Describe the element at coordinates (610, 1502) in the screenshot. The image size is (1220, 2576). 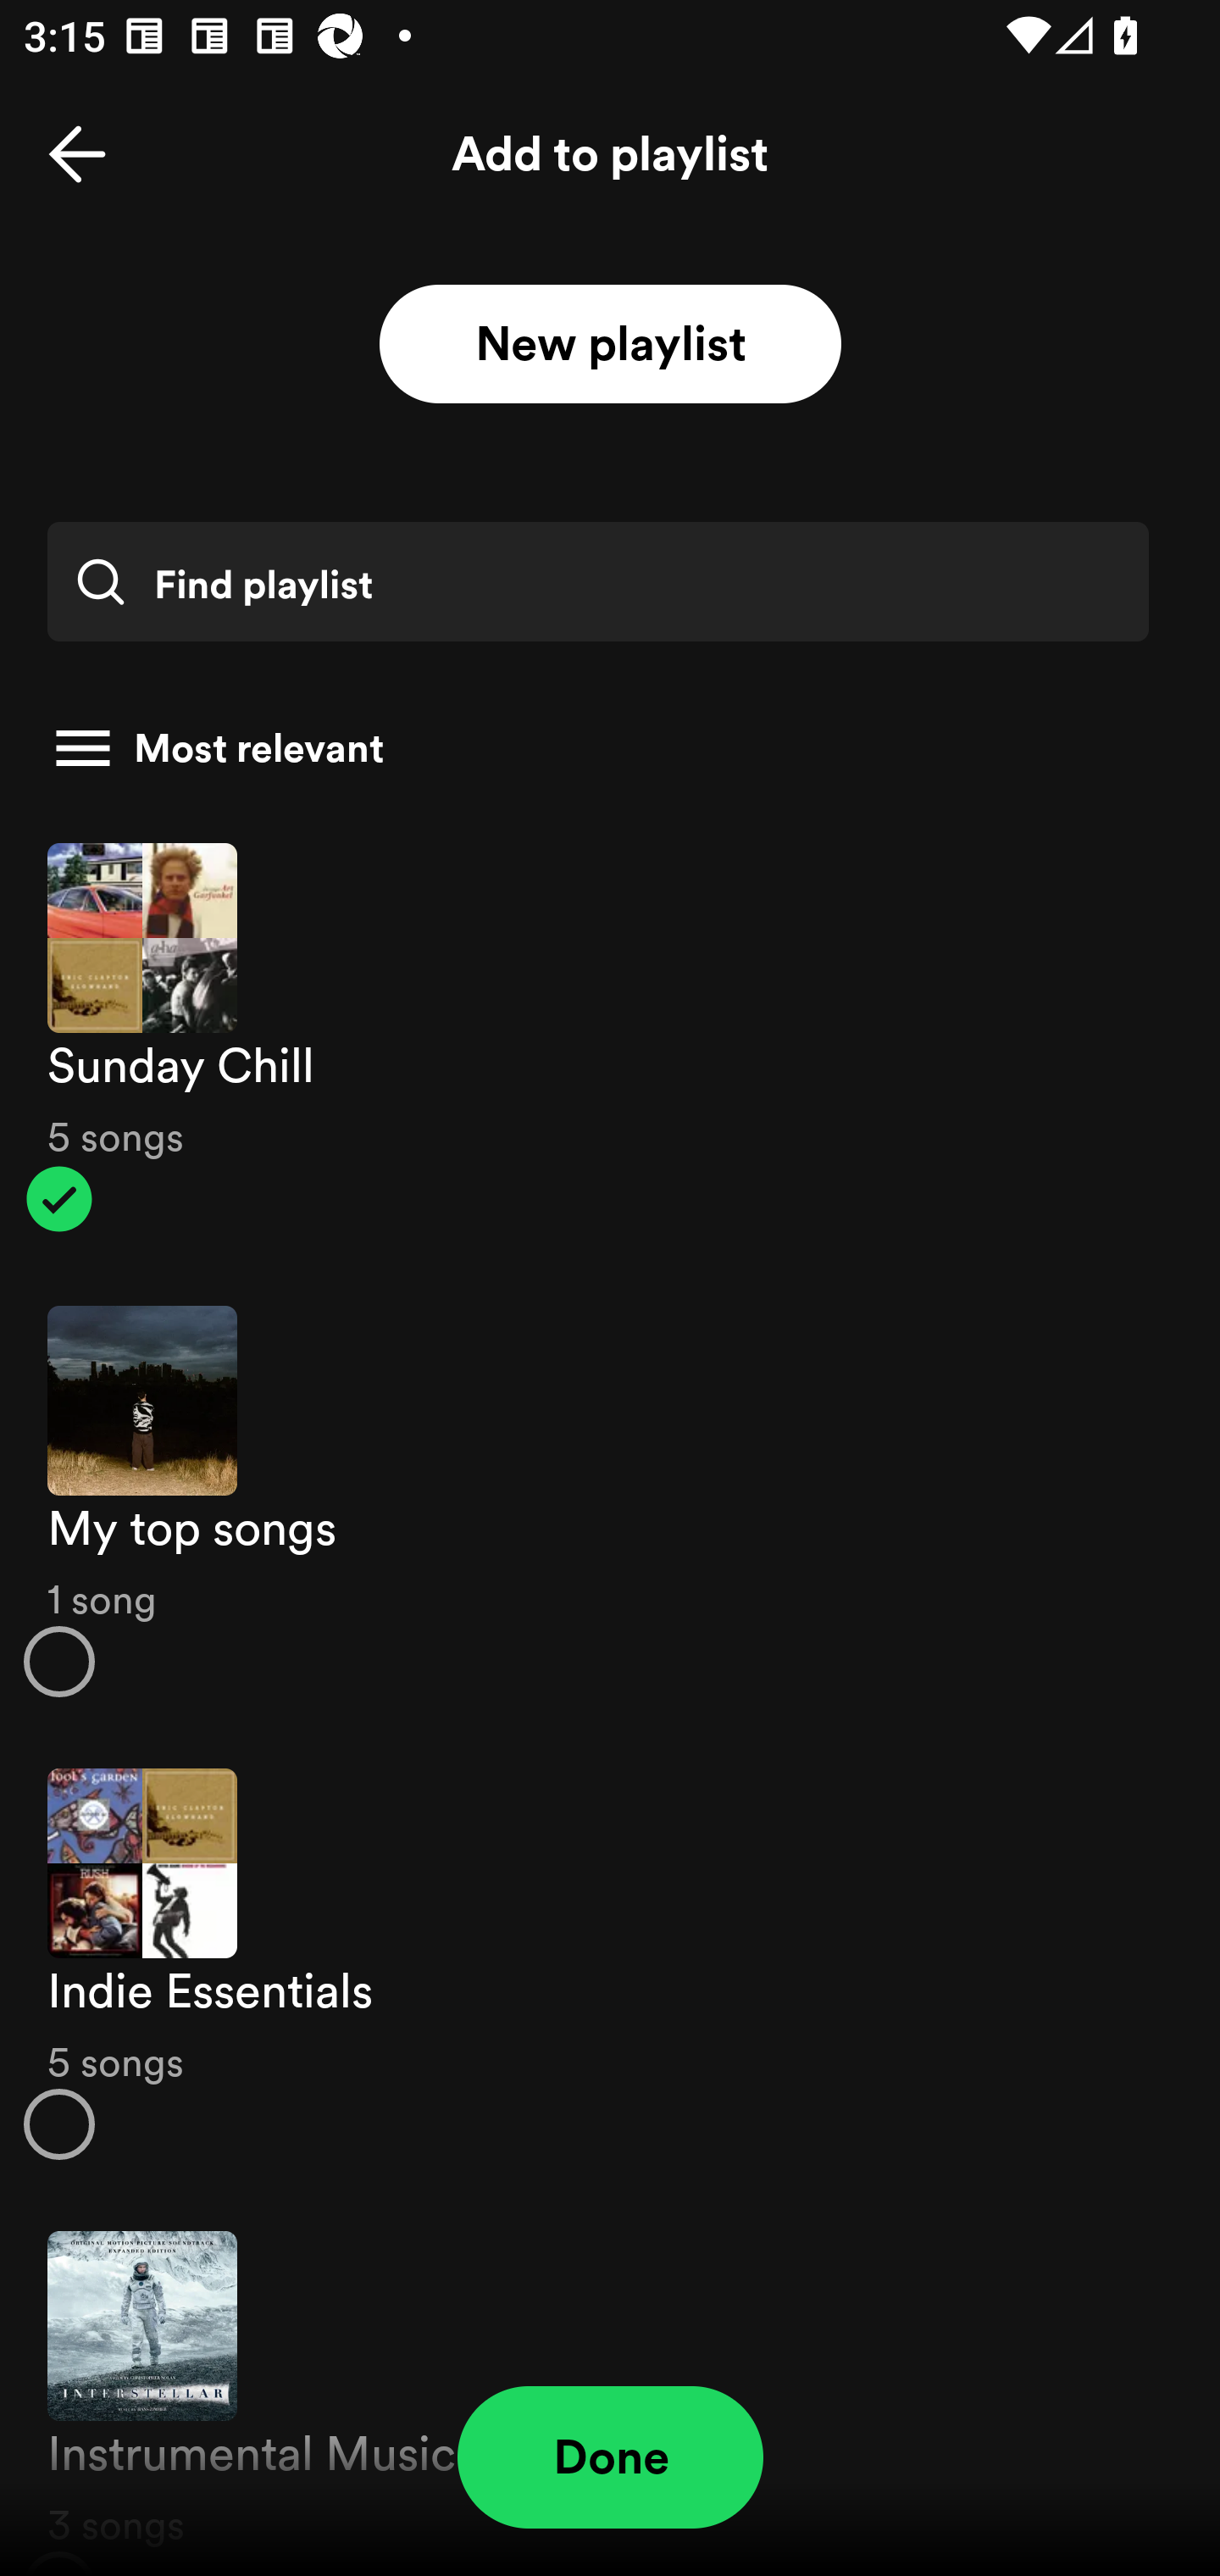
I see `My top songs 1 song` at that location.